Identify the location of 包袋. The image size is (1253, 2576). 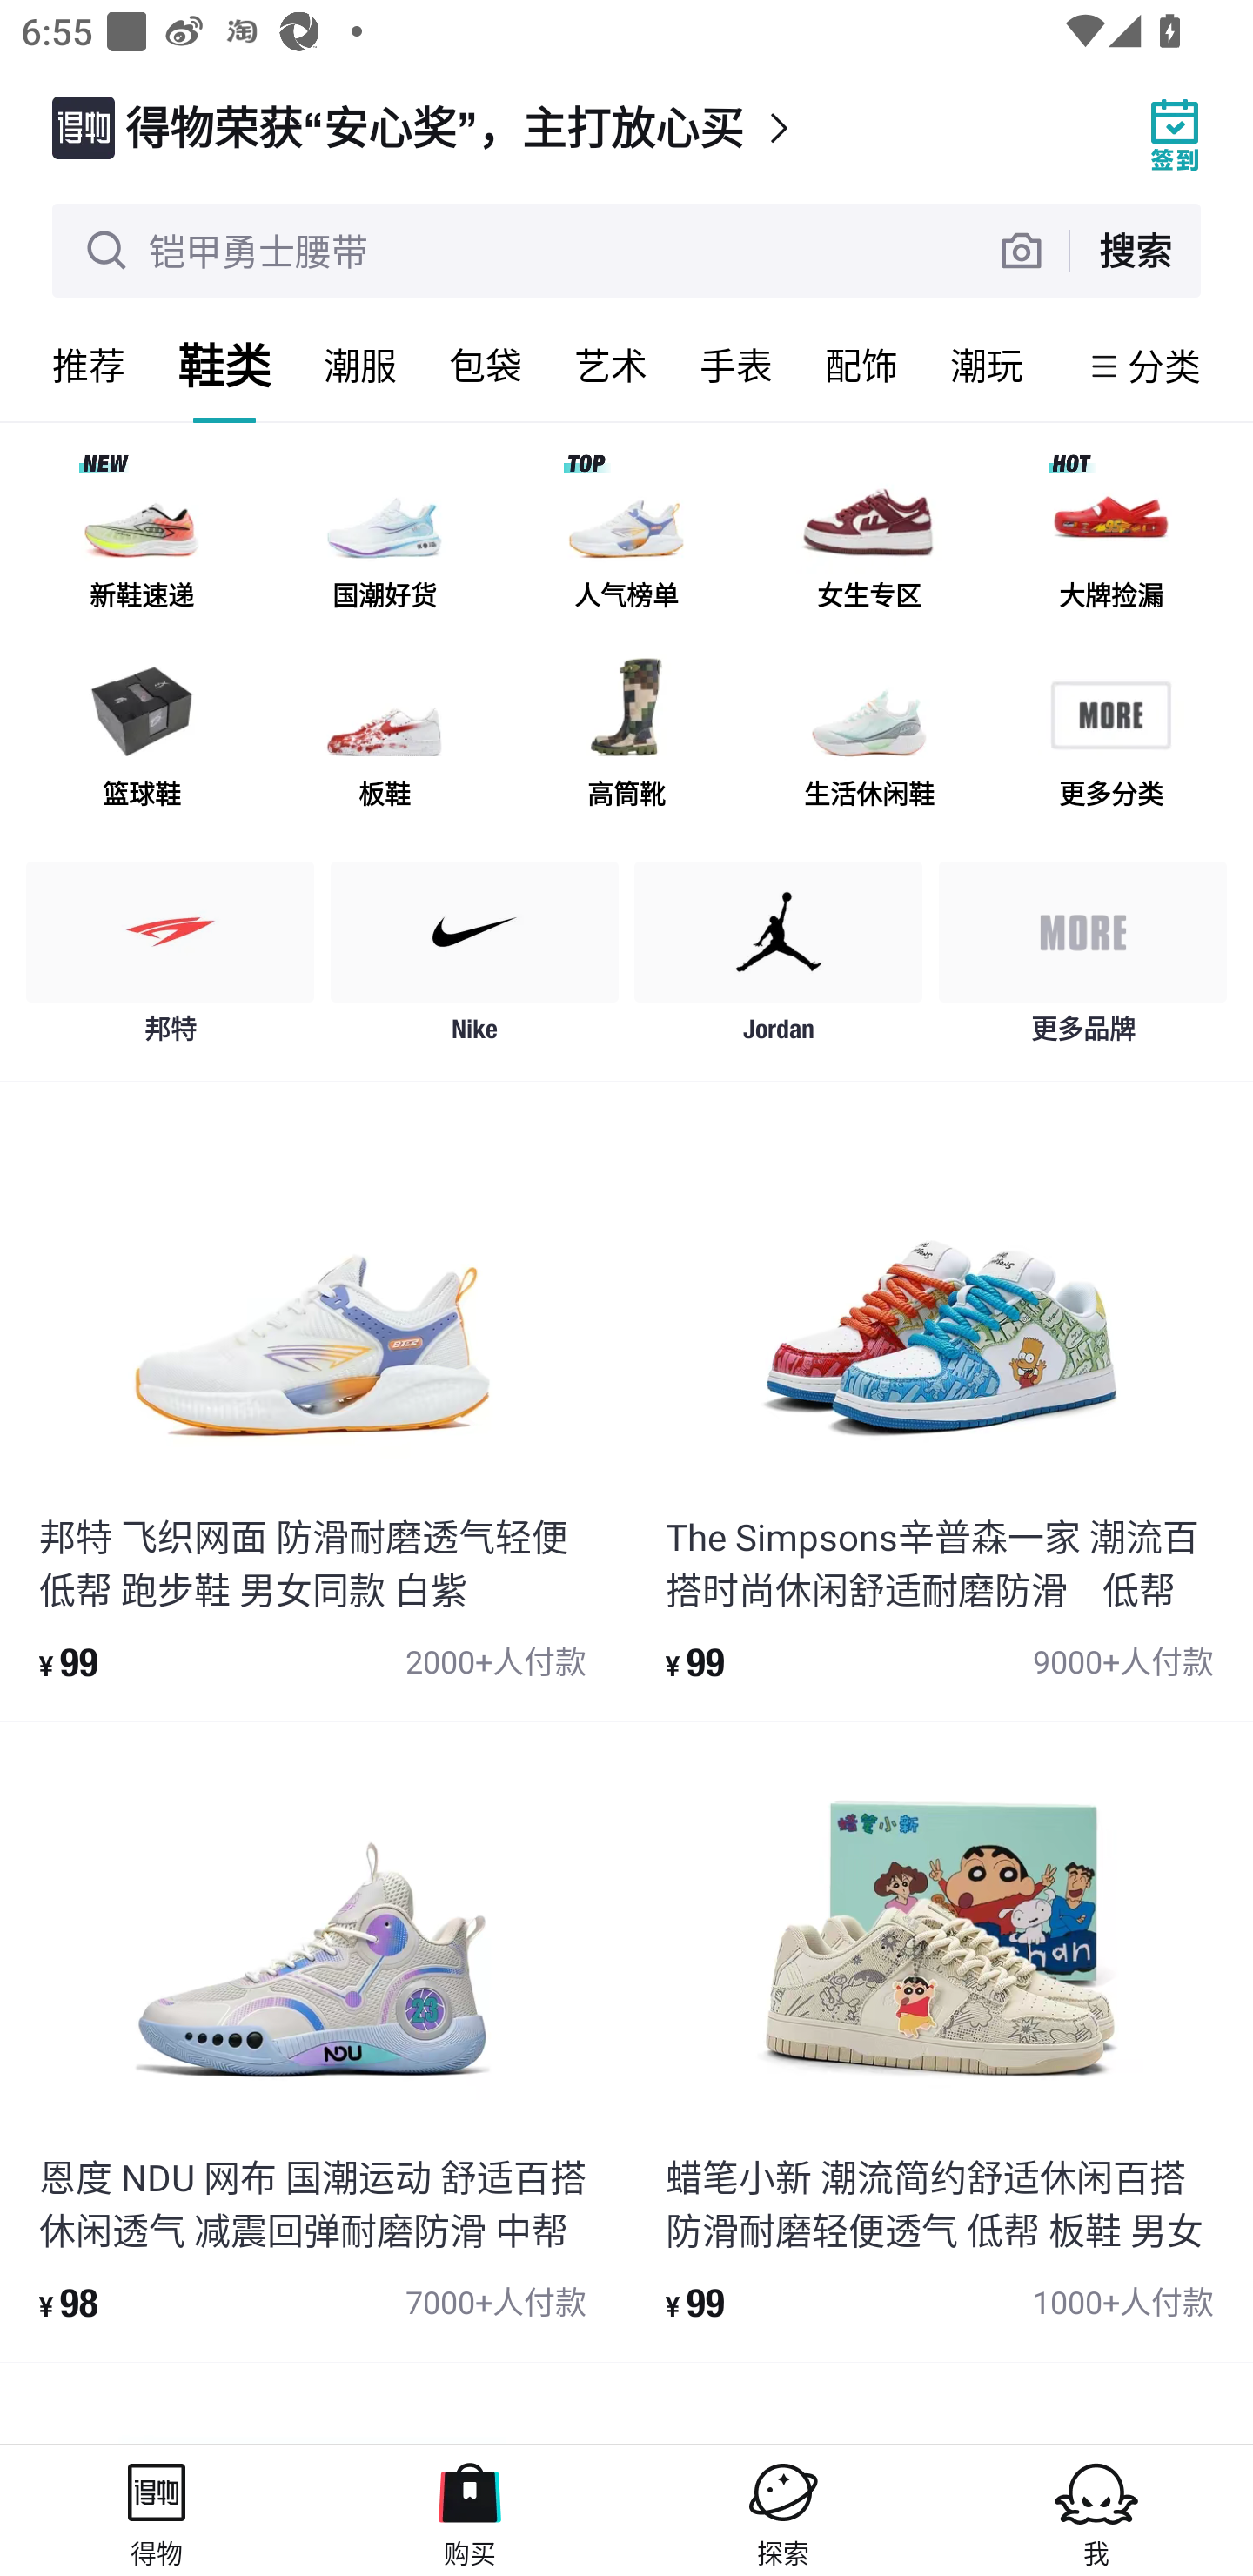
(486, 366).